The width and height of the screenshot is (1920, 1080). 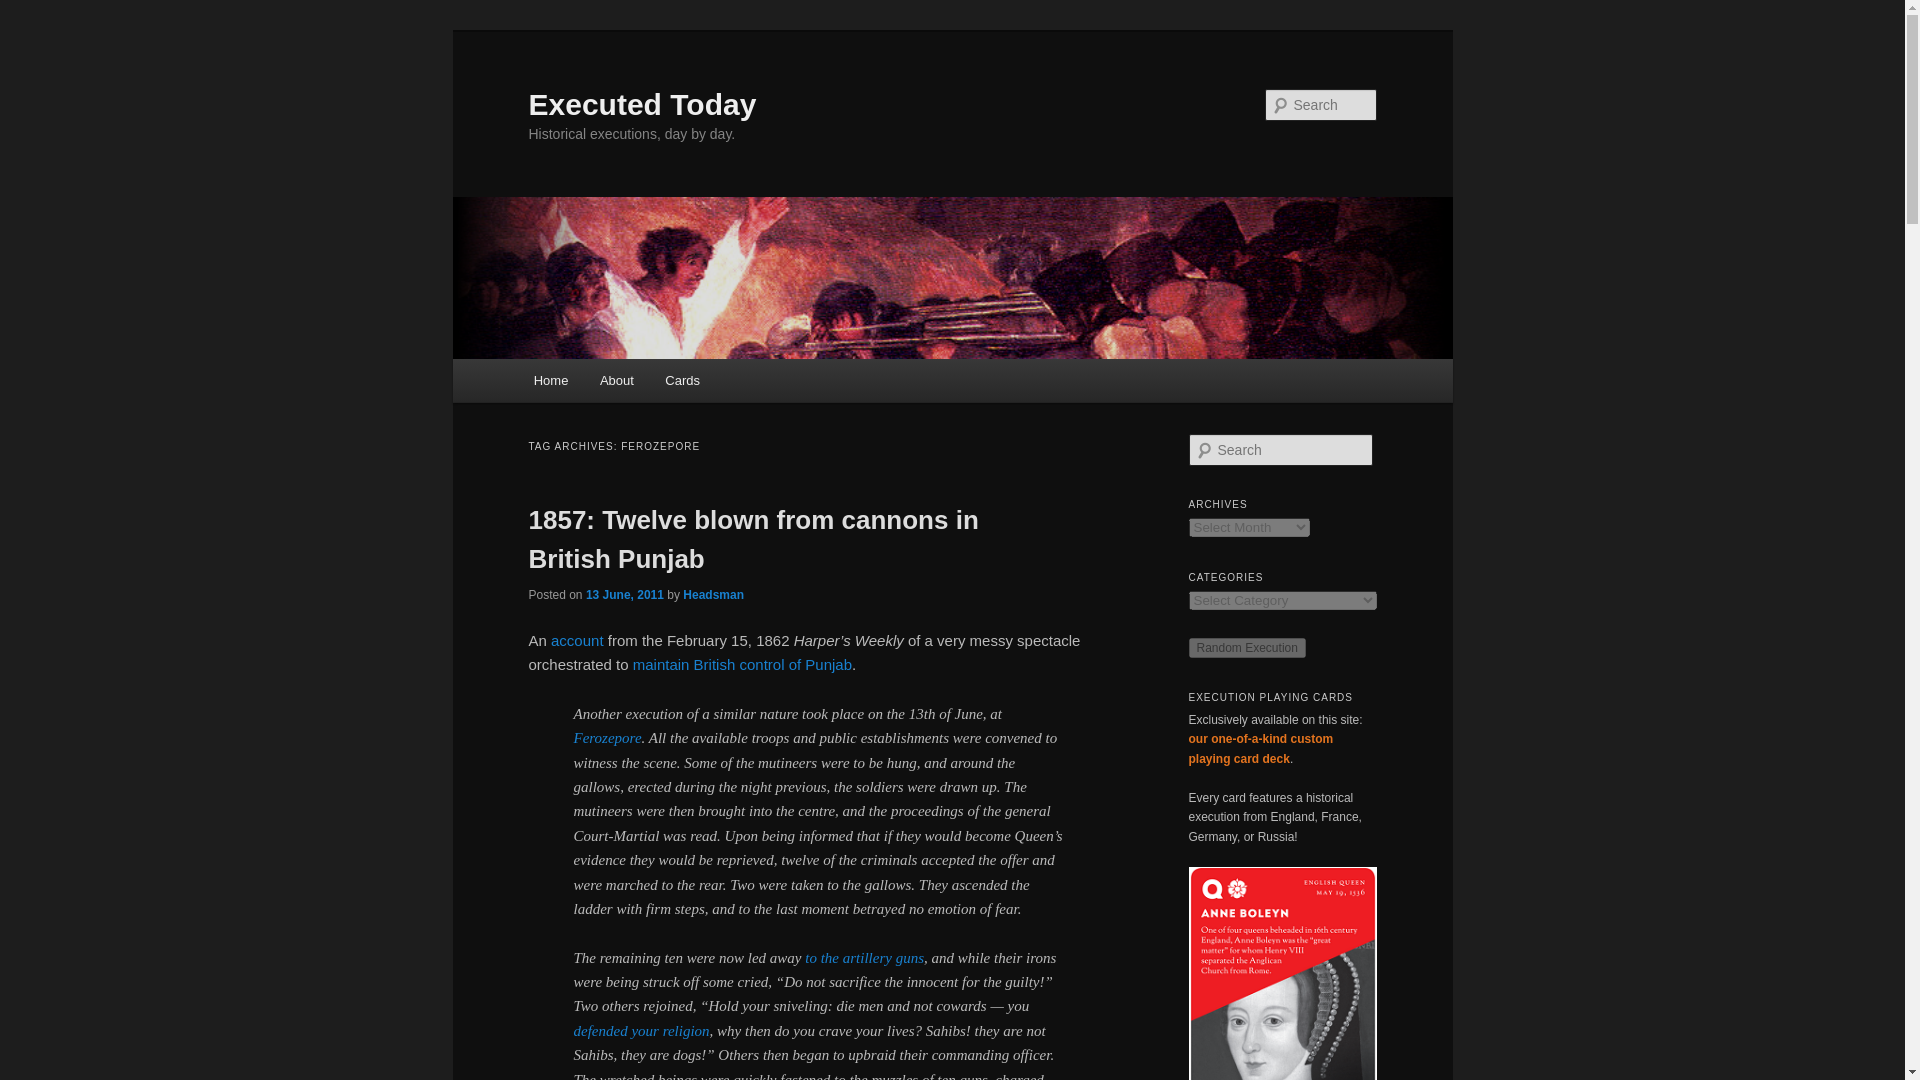 I want to click on maintain British control of Punjab, so click(x=742, y=664).